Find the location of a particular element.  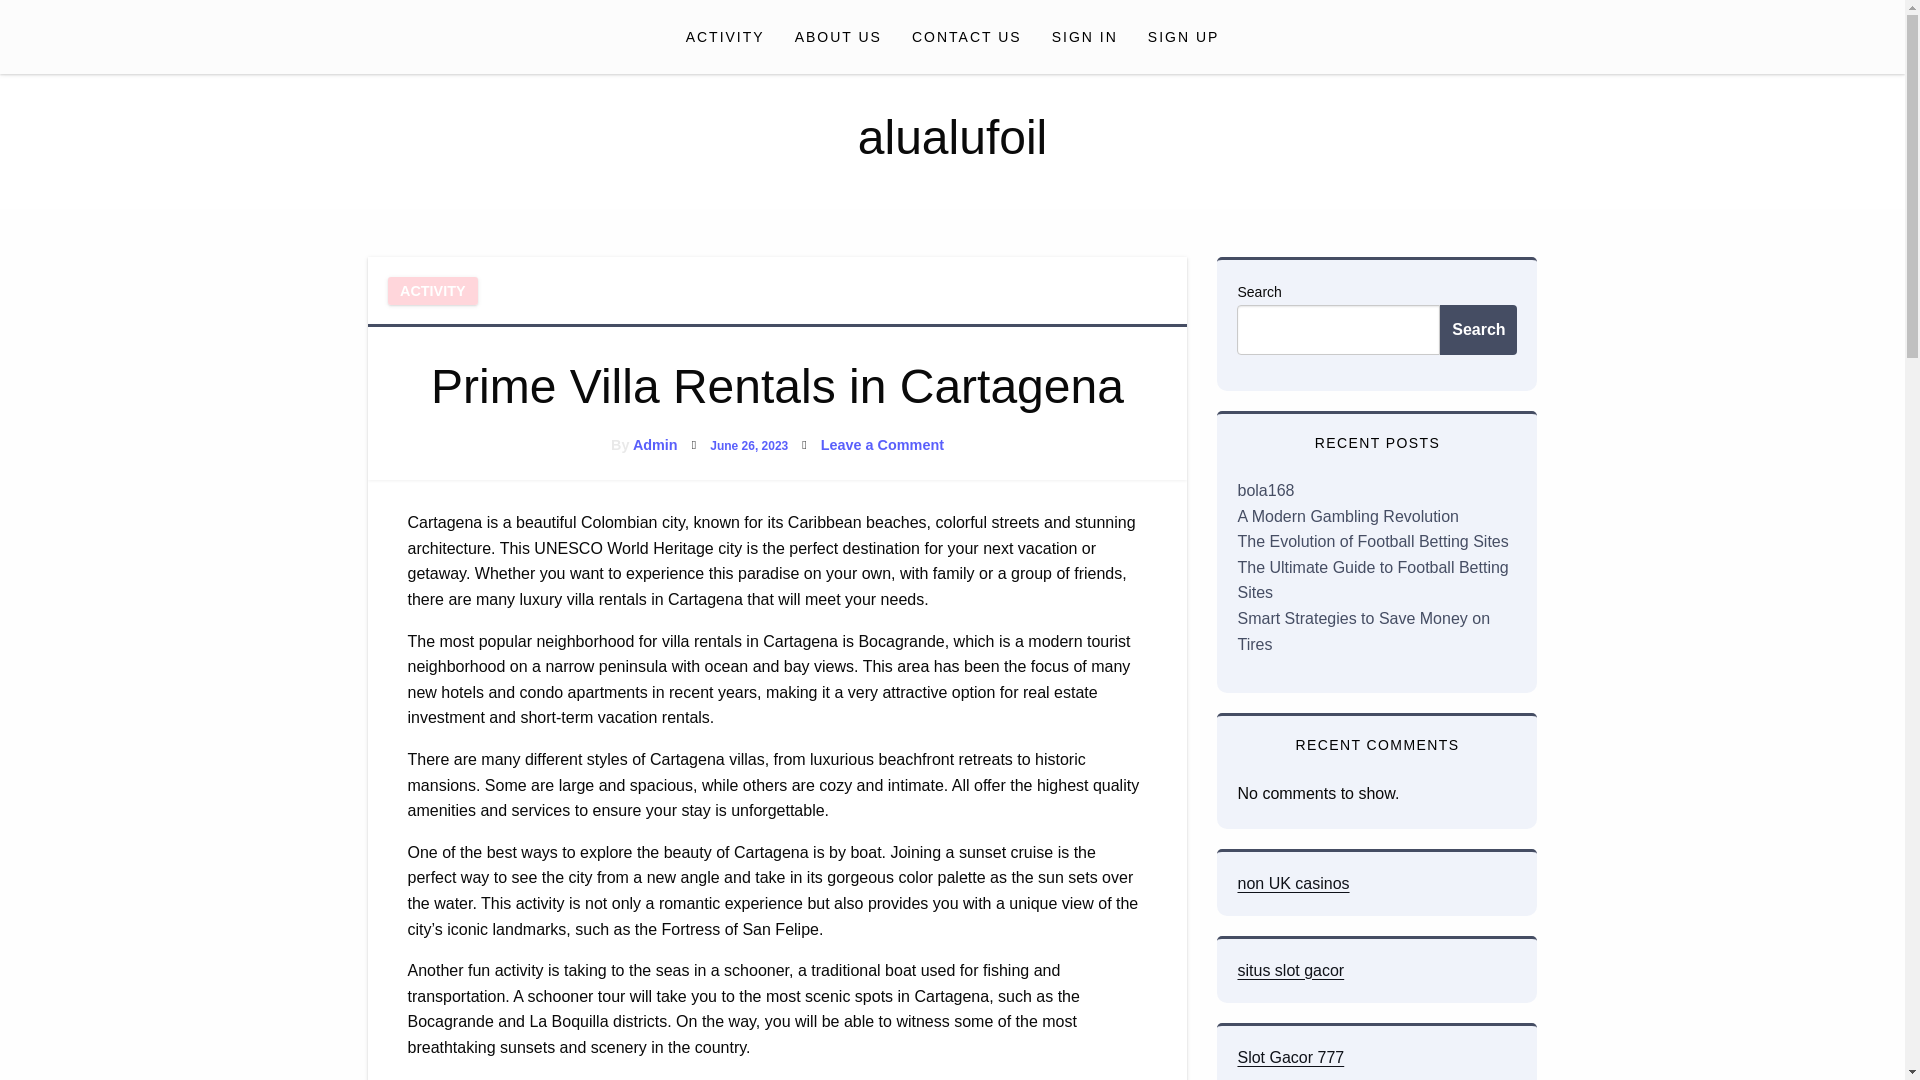

Slot Gacor 777 is located at coordinates (724, 36).